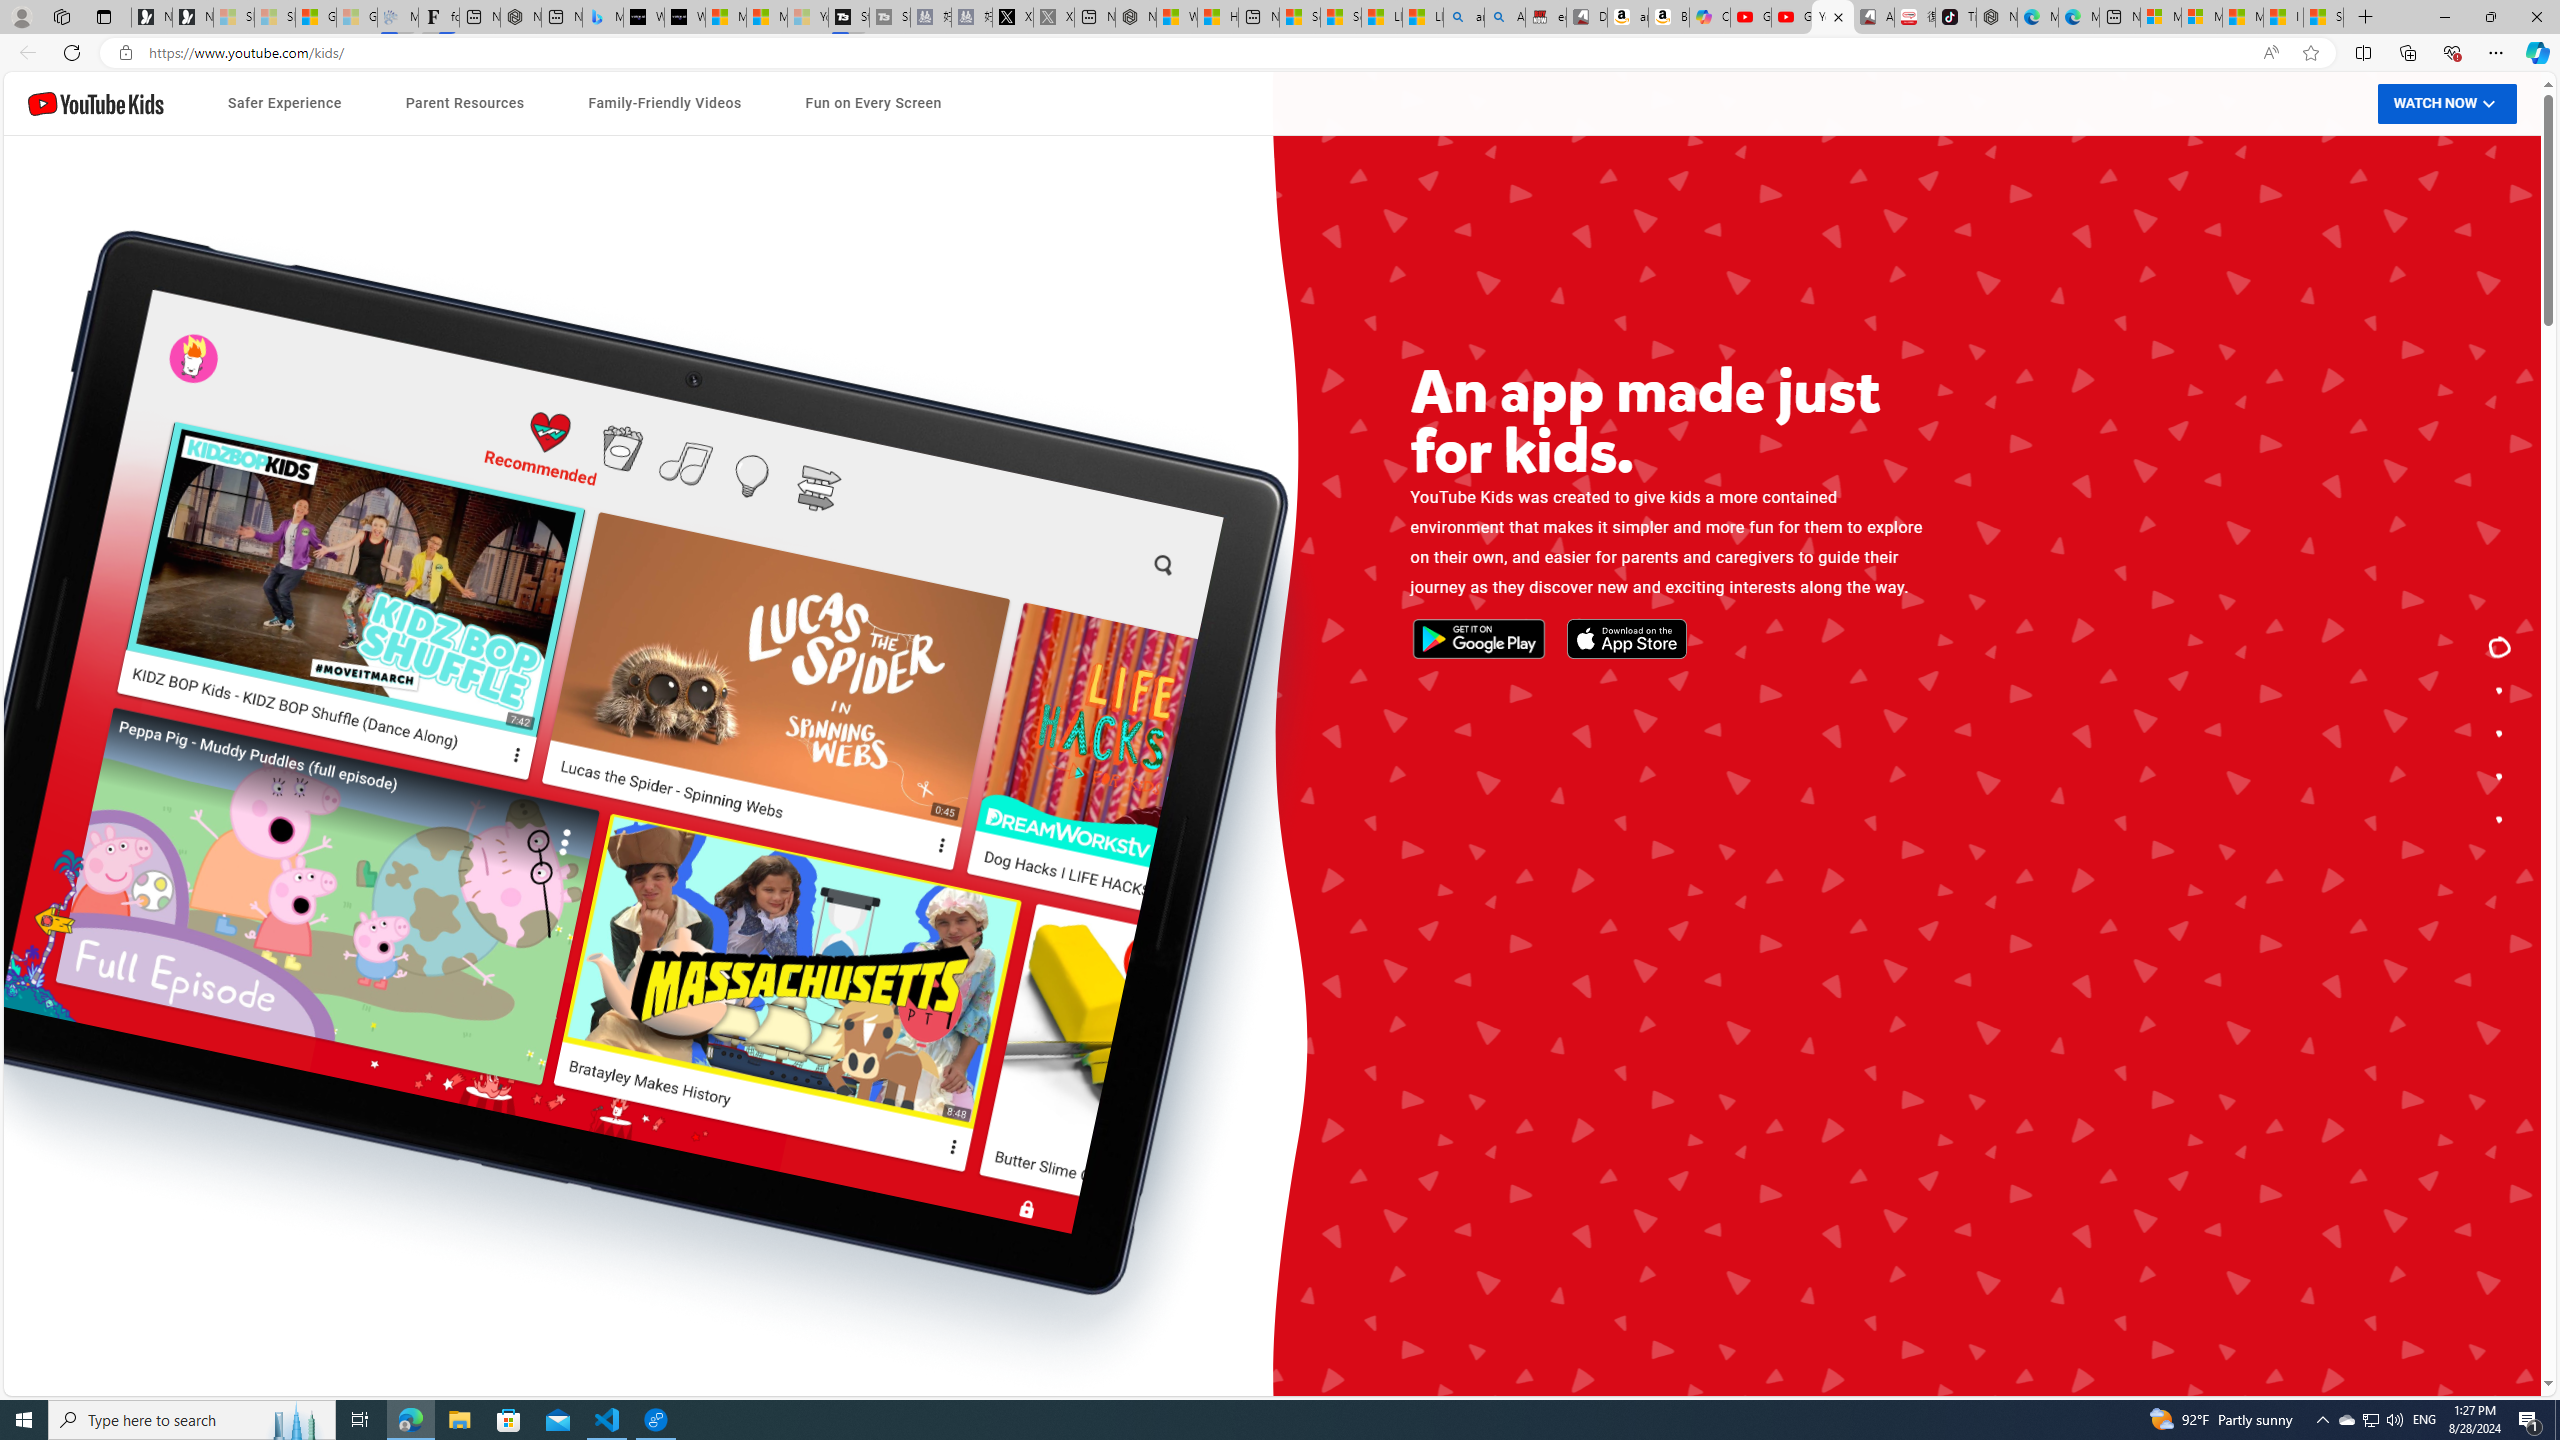  I want to click on 03Learning & Hobbies, so click(1671, 941).